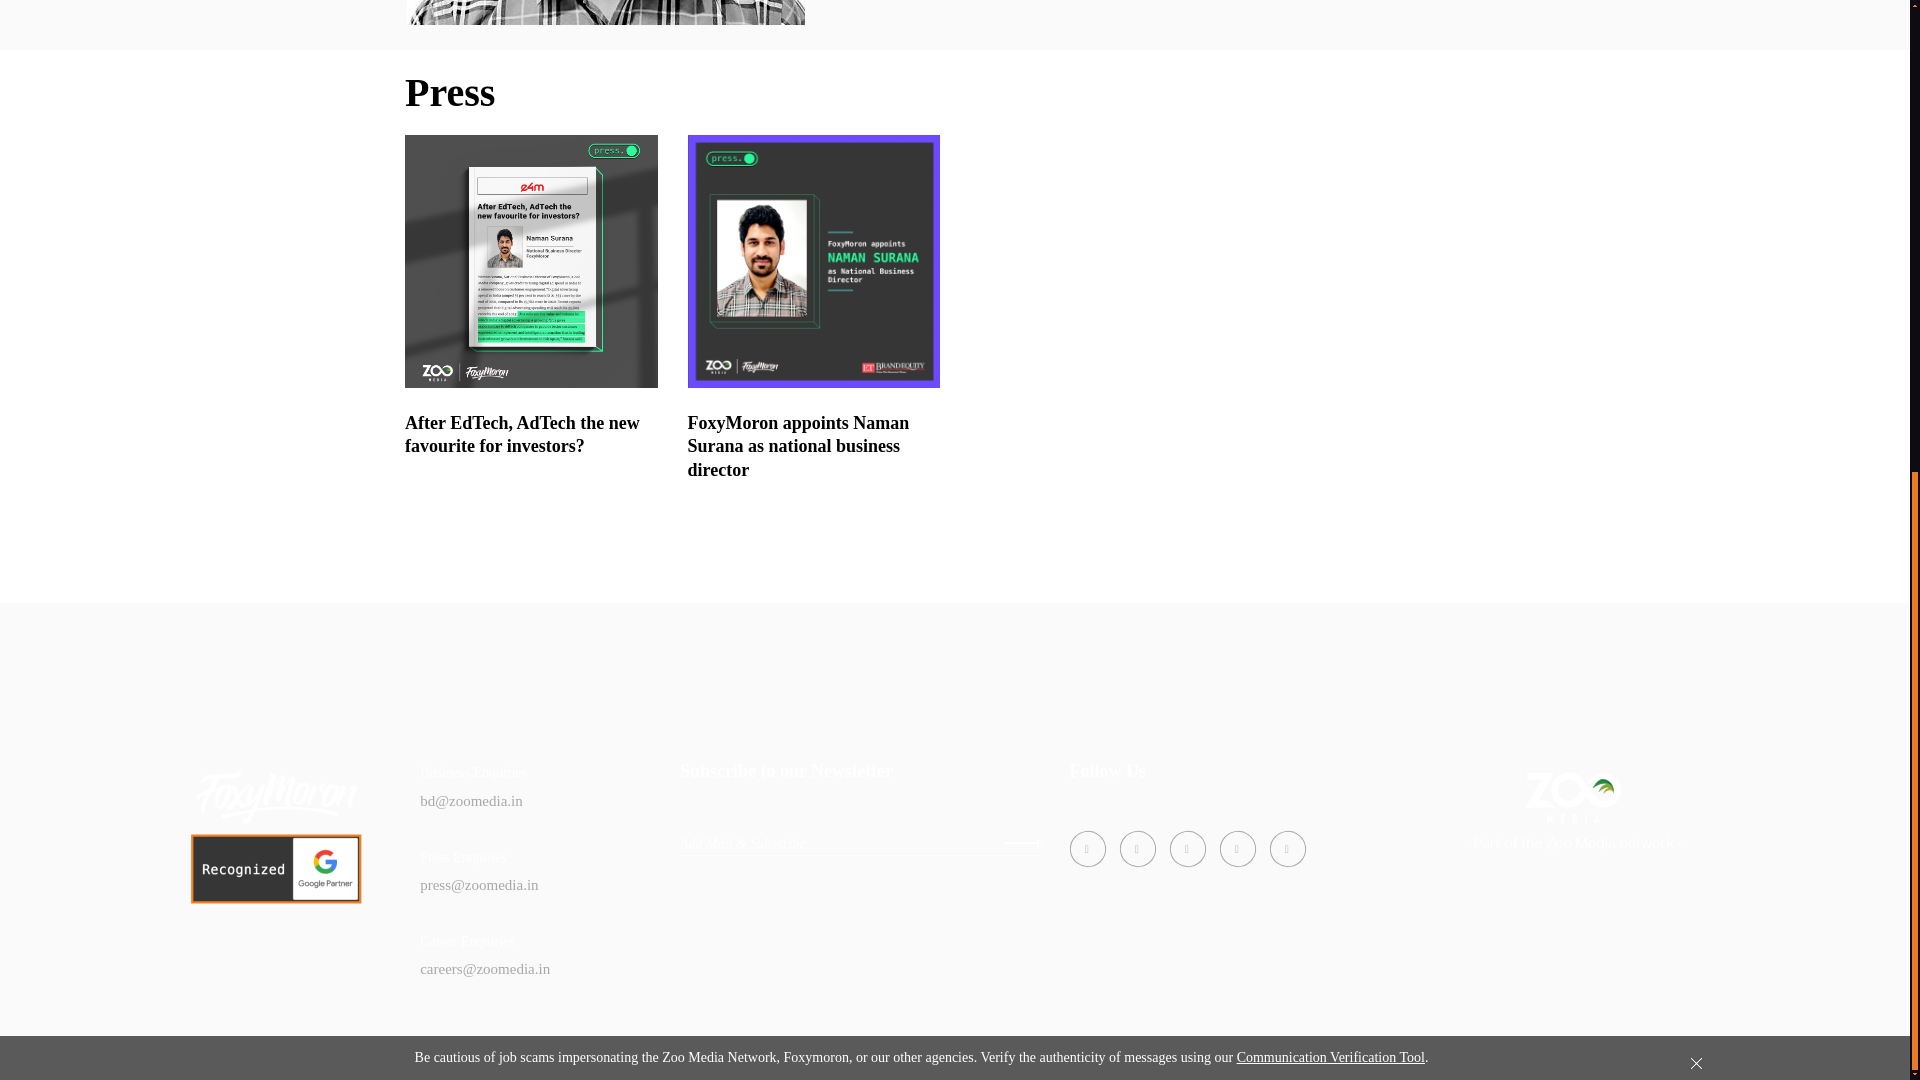 The image size is (1920, 1080). What do you see at coordinates (522, 434) in the screenshot?
I see `After EdTech, AdTech the new favourite for investors?` at bounding box center [522, 434].